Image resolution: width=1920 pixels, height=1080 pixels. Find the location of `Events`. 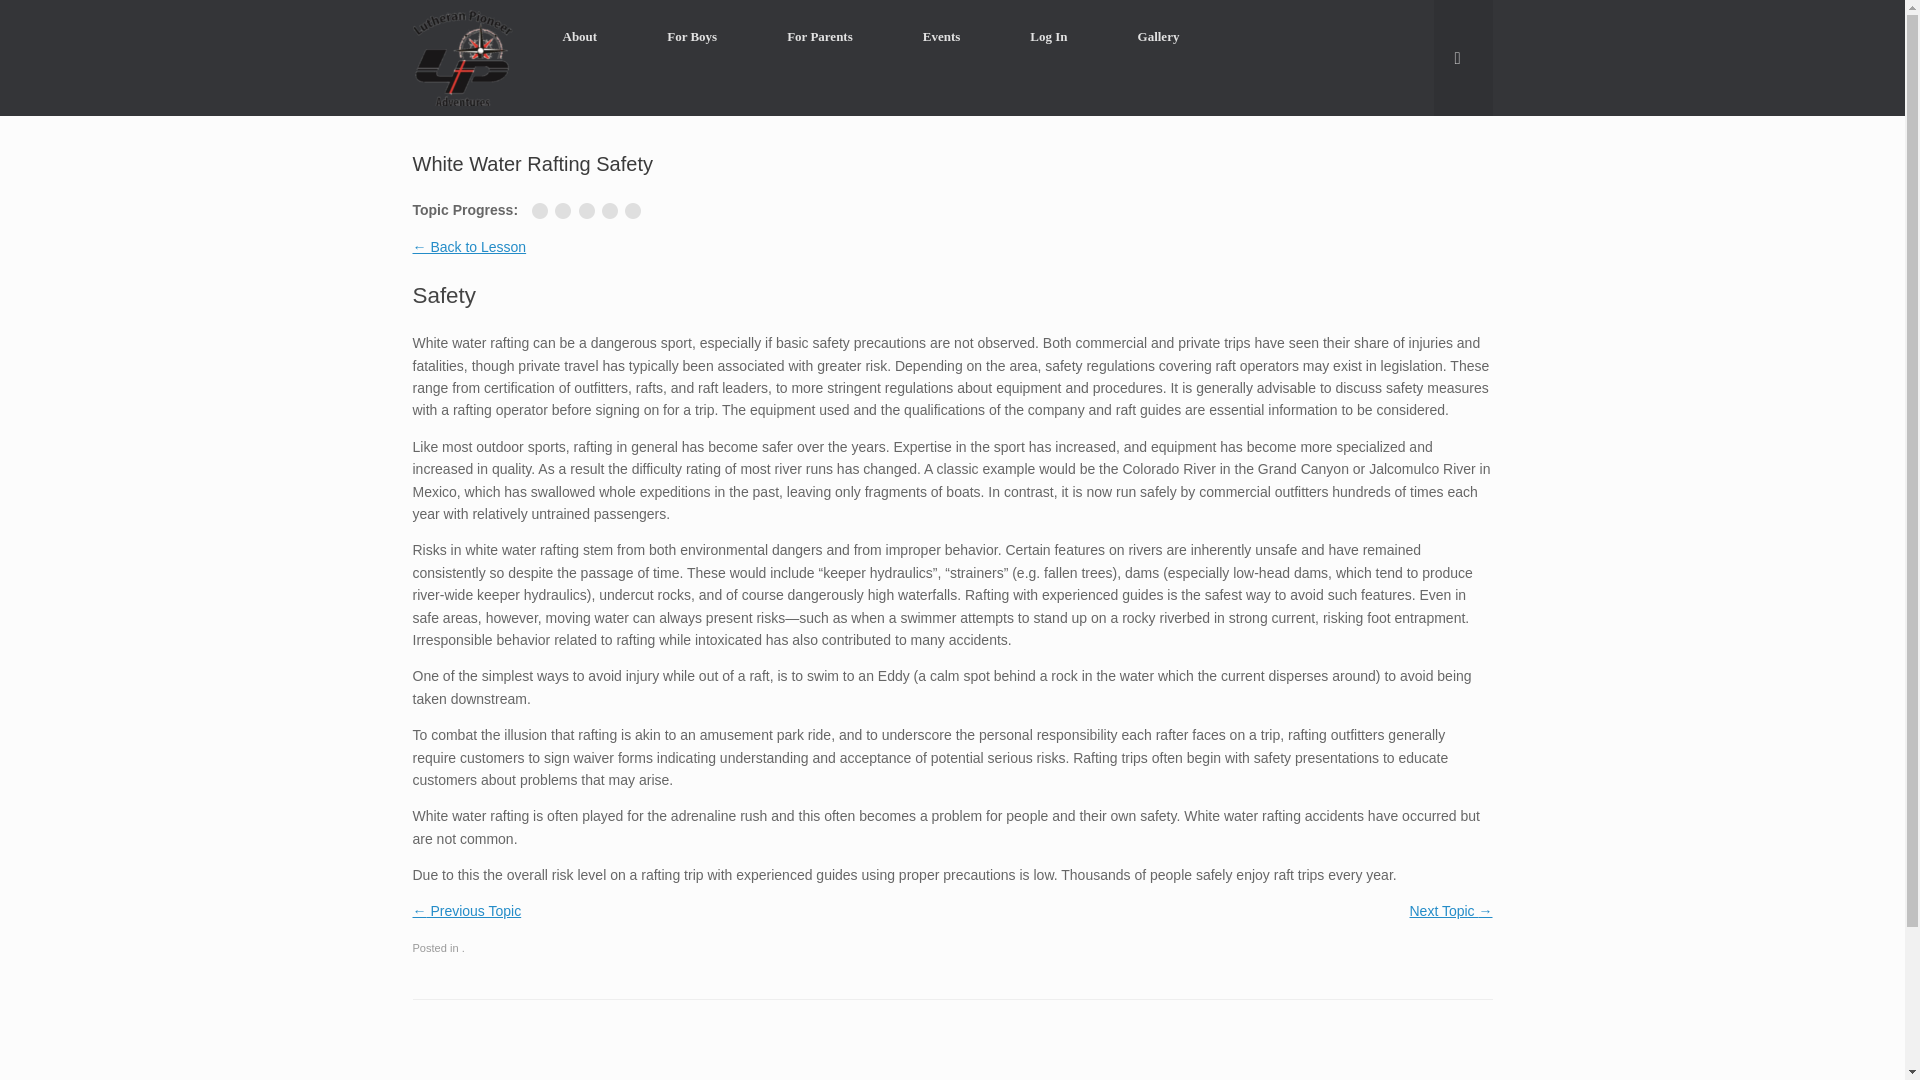

Events is located at coordinates (942, 36).